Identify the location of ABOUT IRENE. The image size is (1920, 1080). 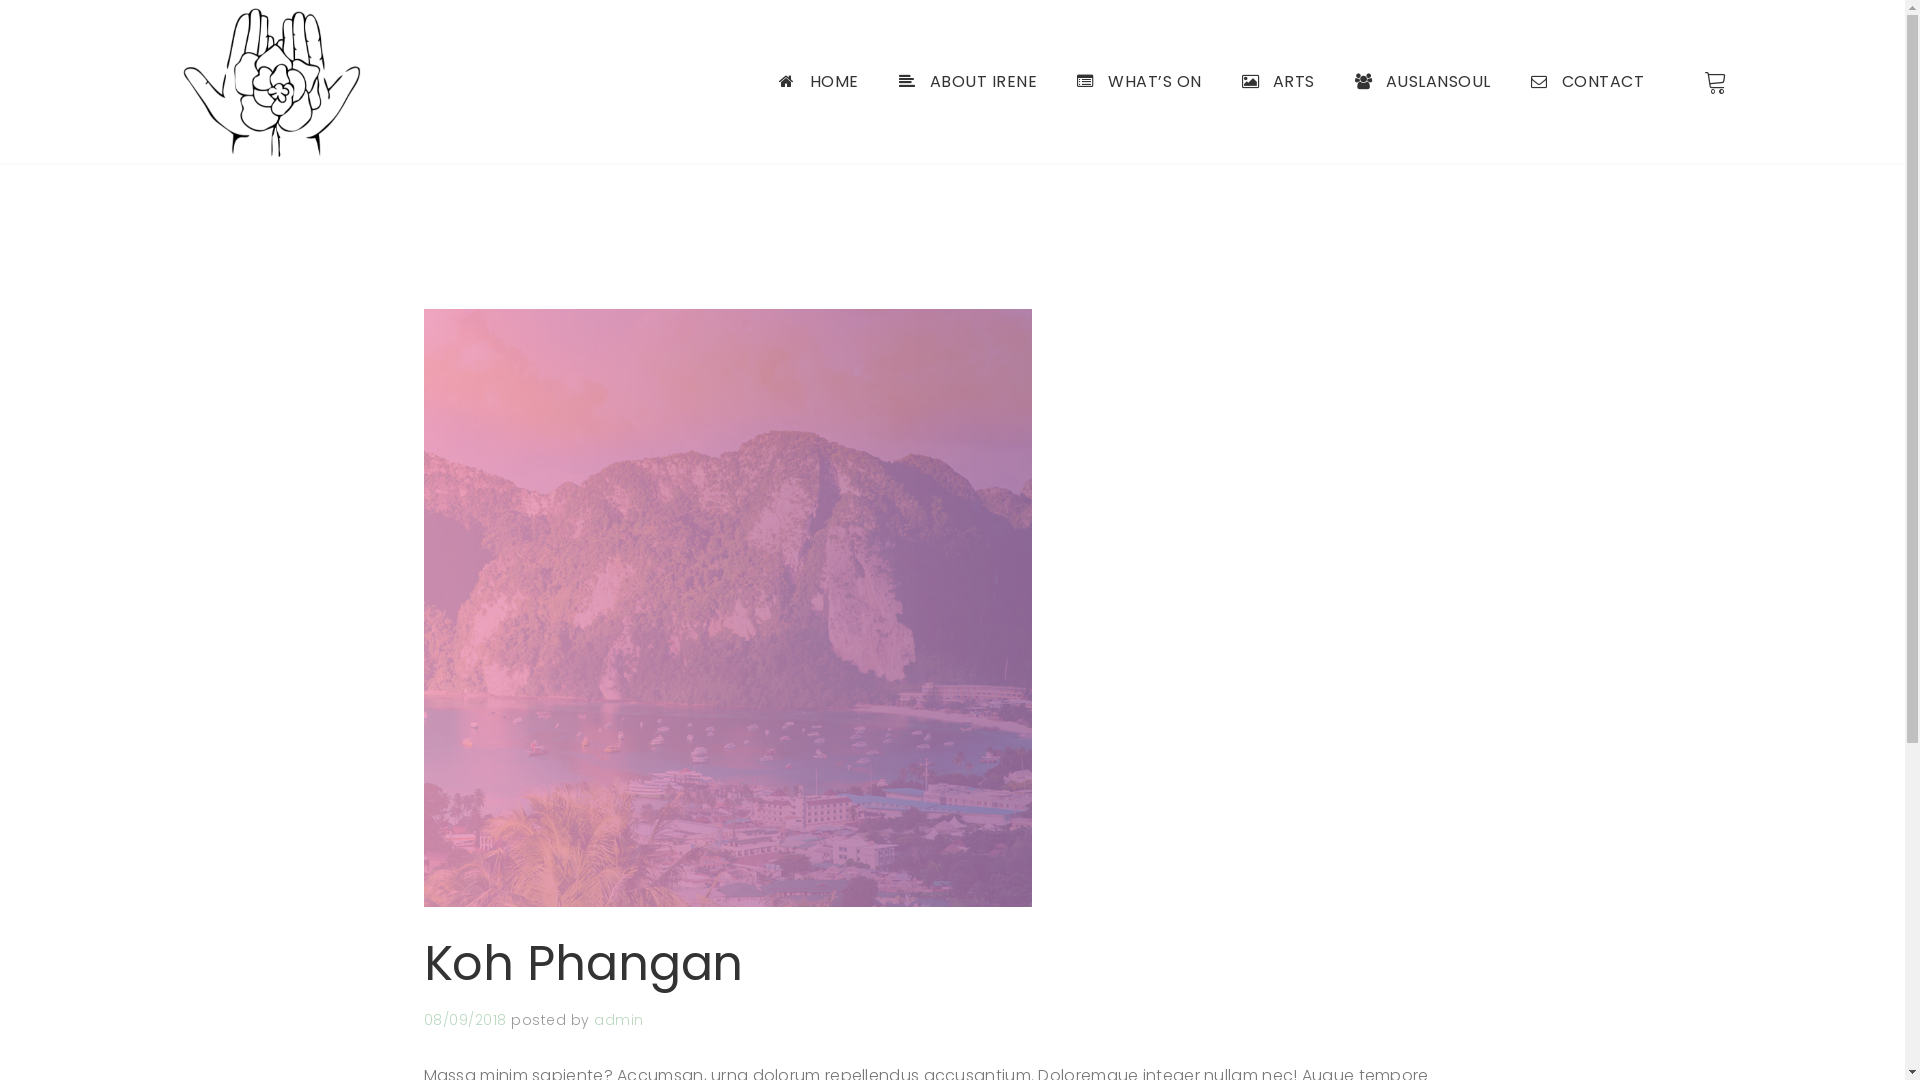
(968, 82).